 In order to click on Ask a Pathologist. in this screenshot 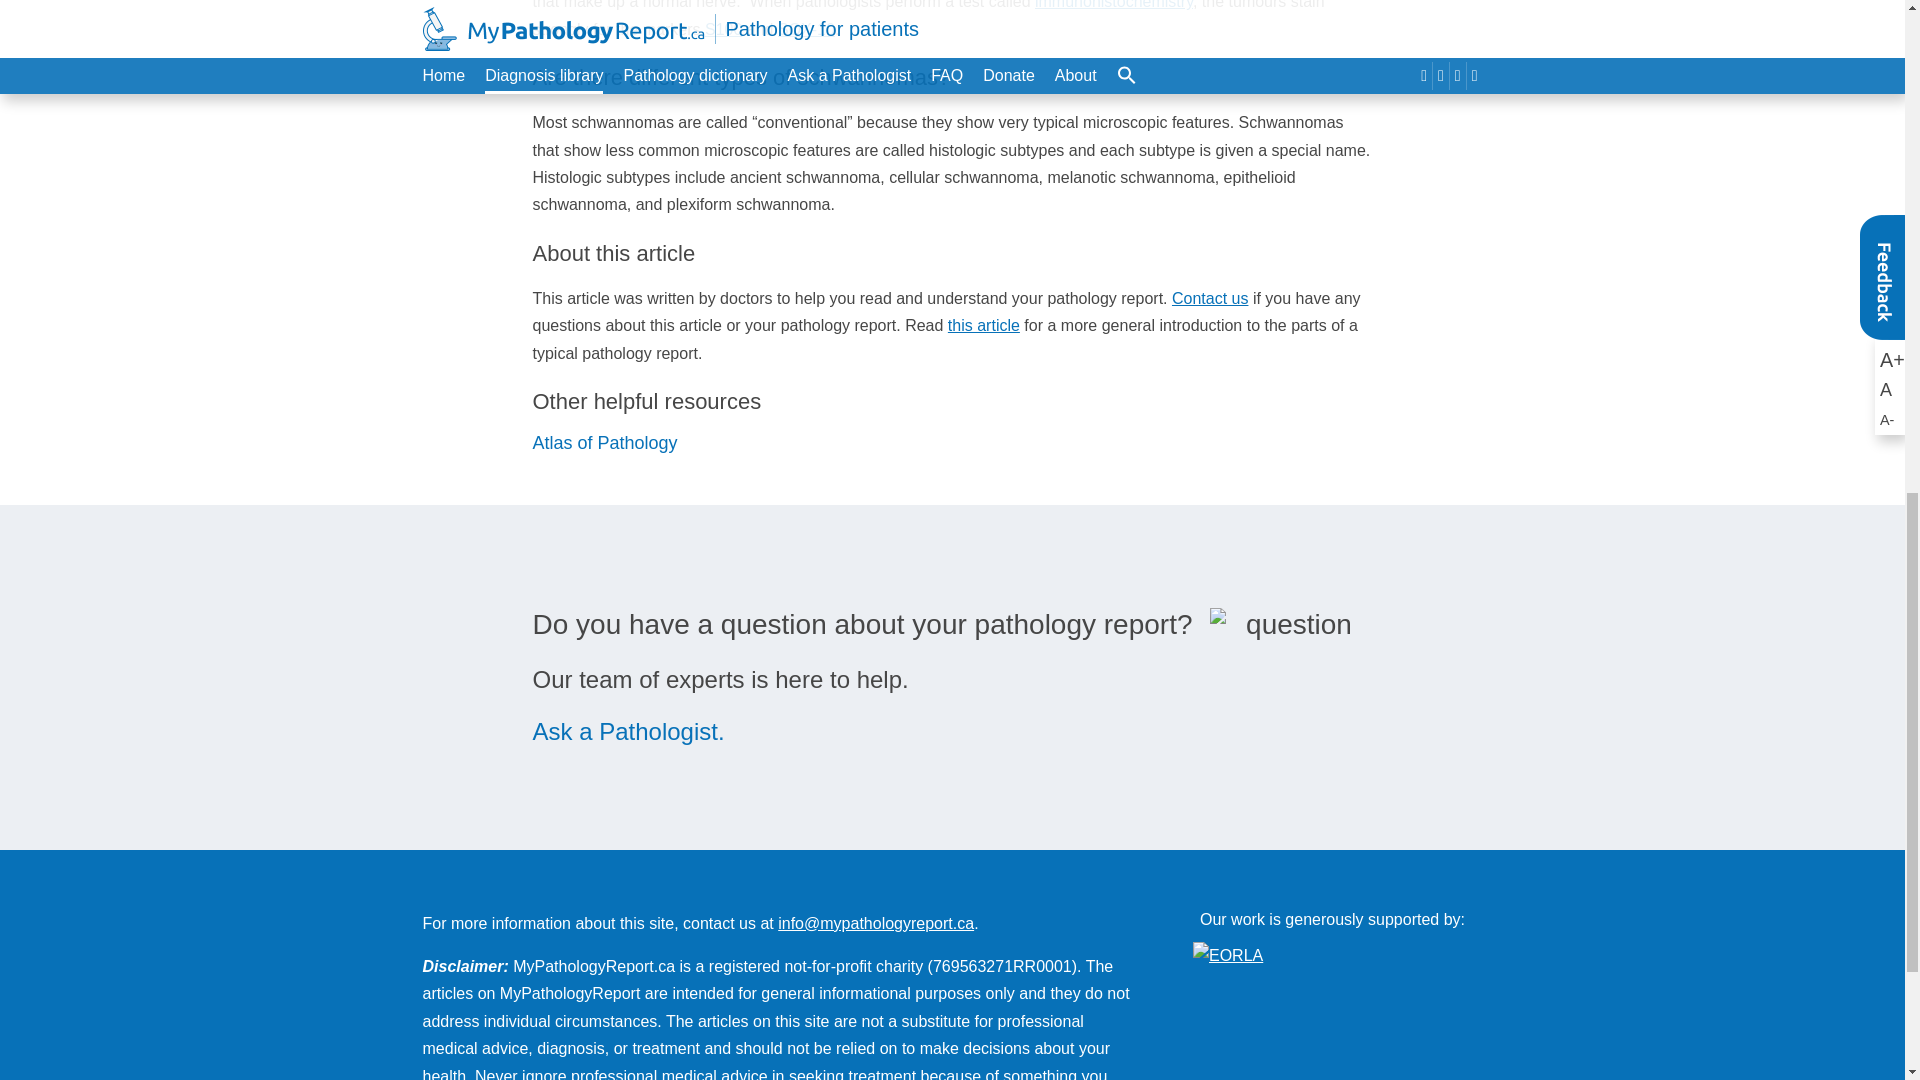, I will do `click(627, 732)`.